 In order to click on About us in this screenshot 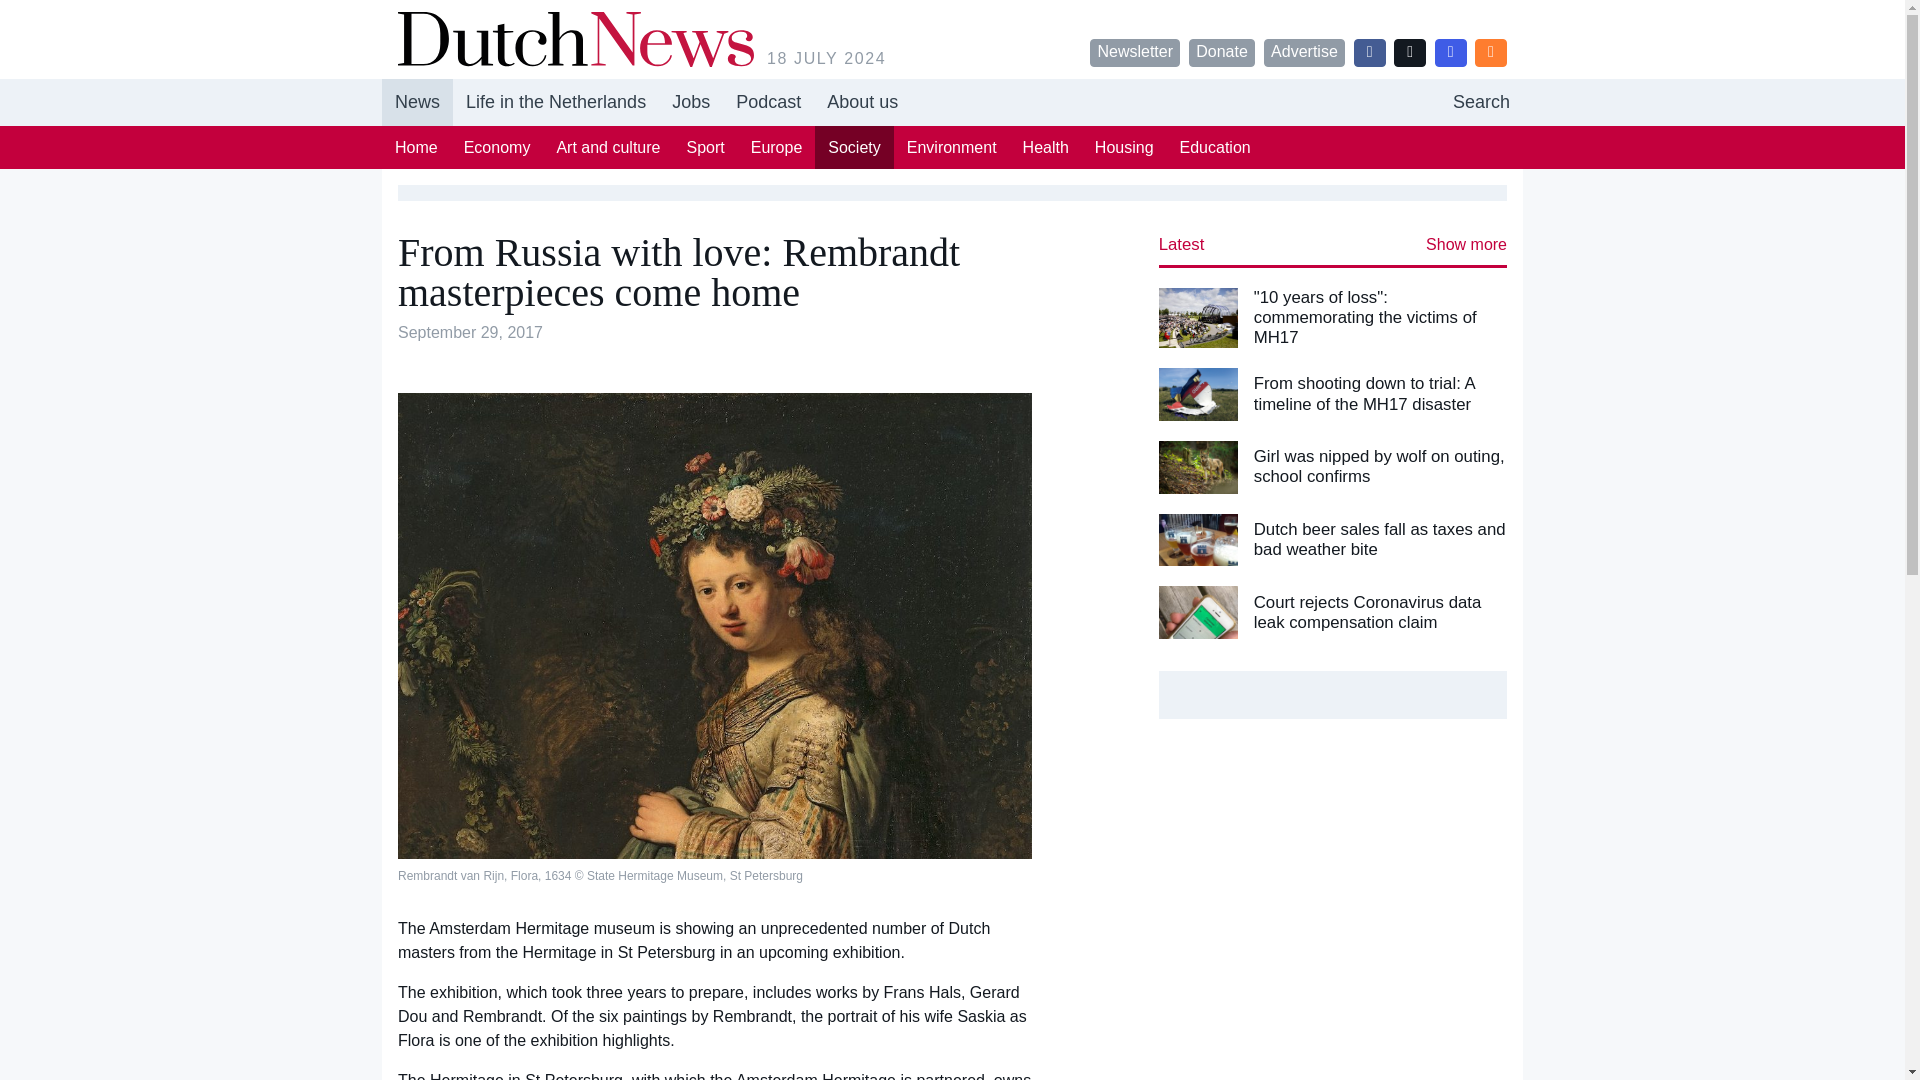, I will do `click(862, 102)`.